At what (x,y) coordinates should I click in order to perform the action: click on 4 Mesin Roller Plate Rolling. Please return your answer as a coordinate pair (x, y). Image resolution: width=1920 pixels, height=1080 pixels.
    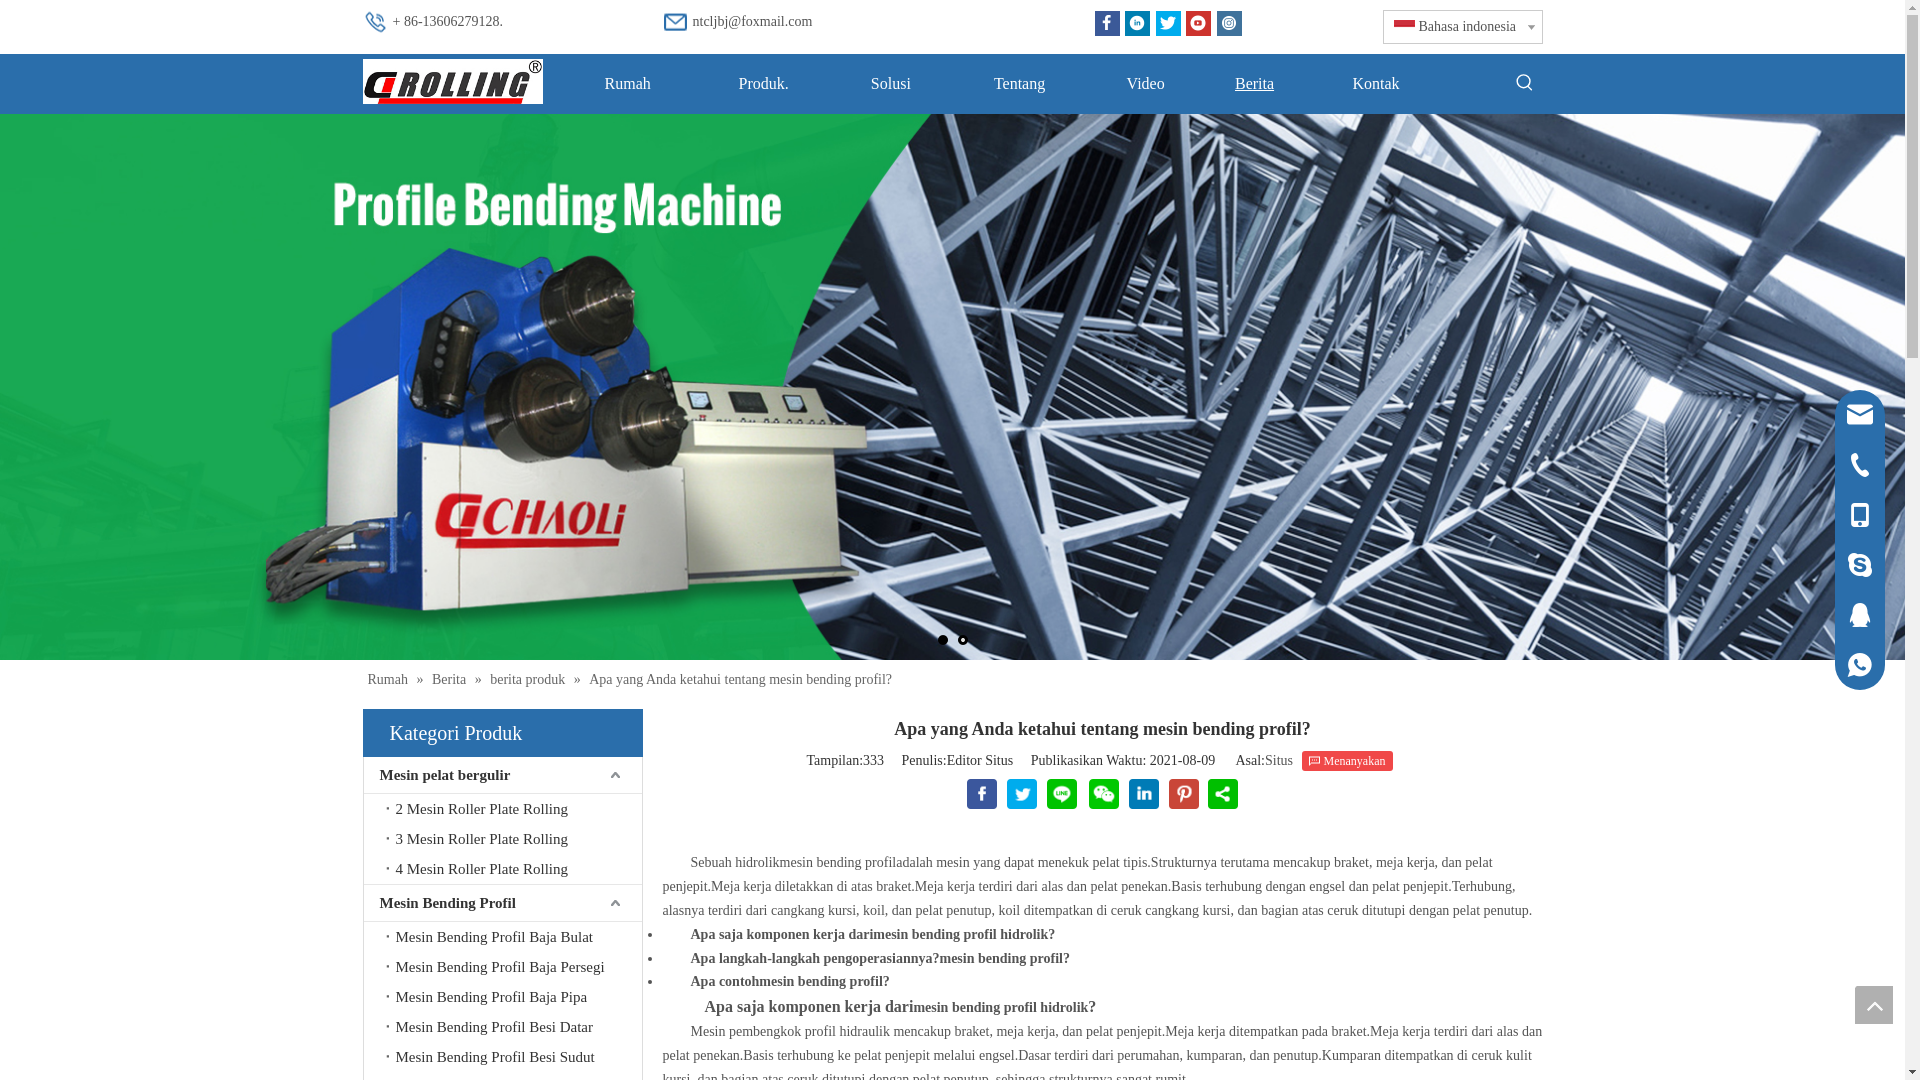
    Looking at the image, I should click on (514, 869).